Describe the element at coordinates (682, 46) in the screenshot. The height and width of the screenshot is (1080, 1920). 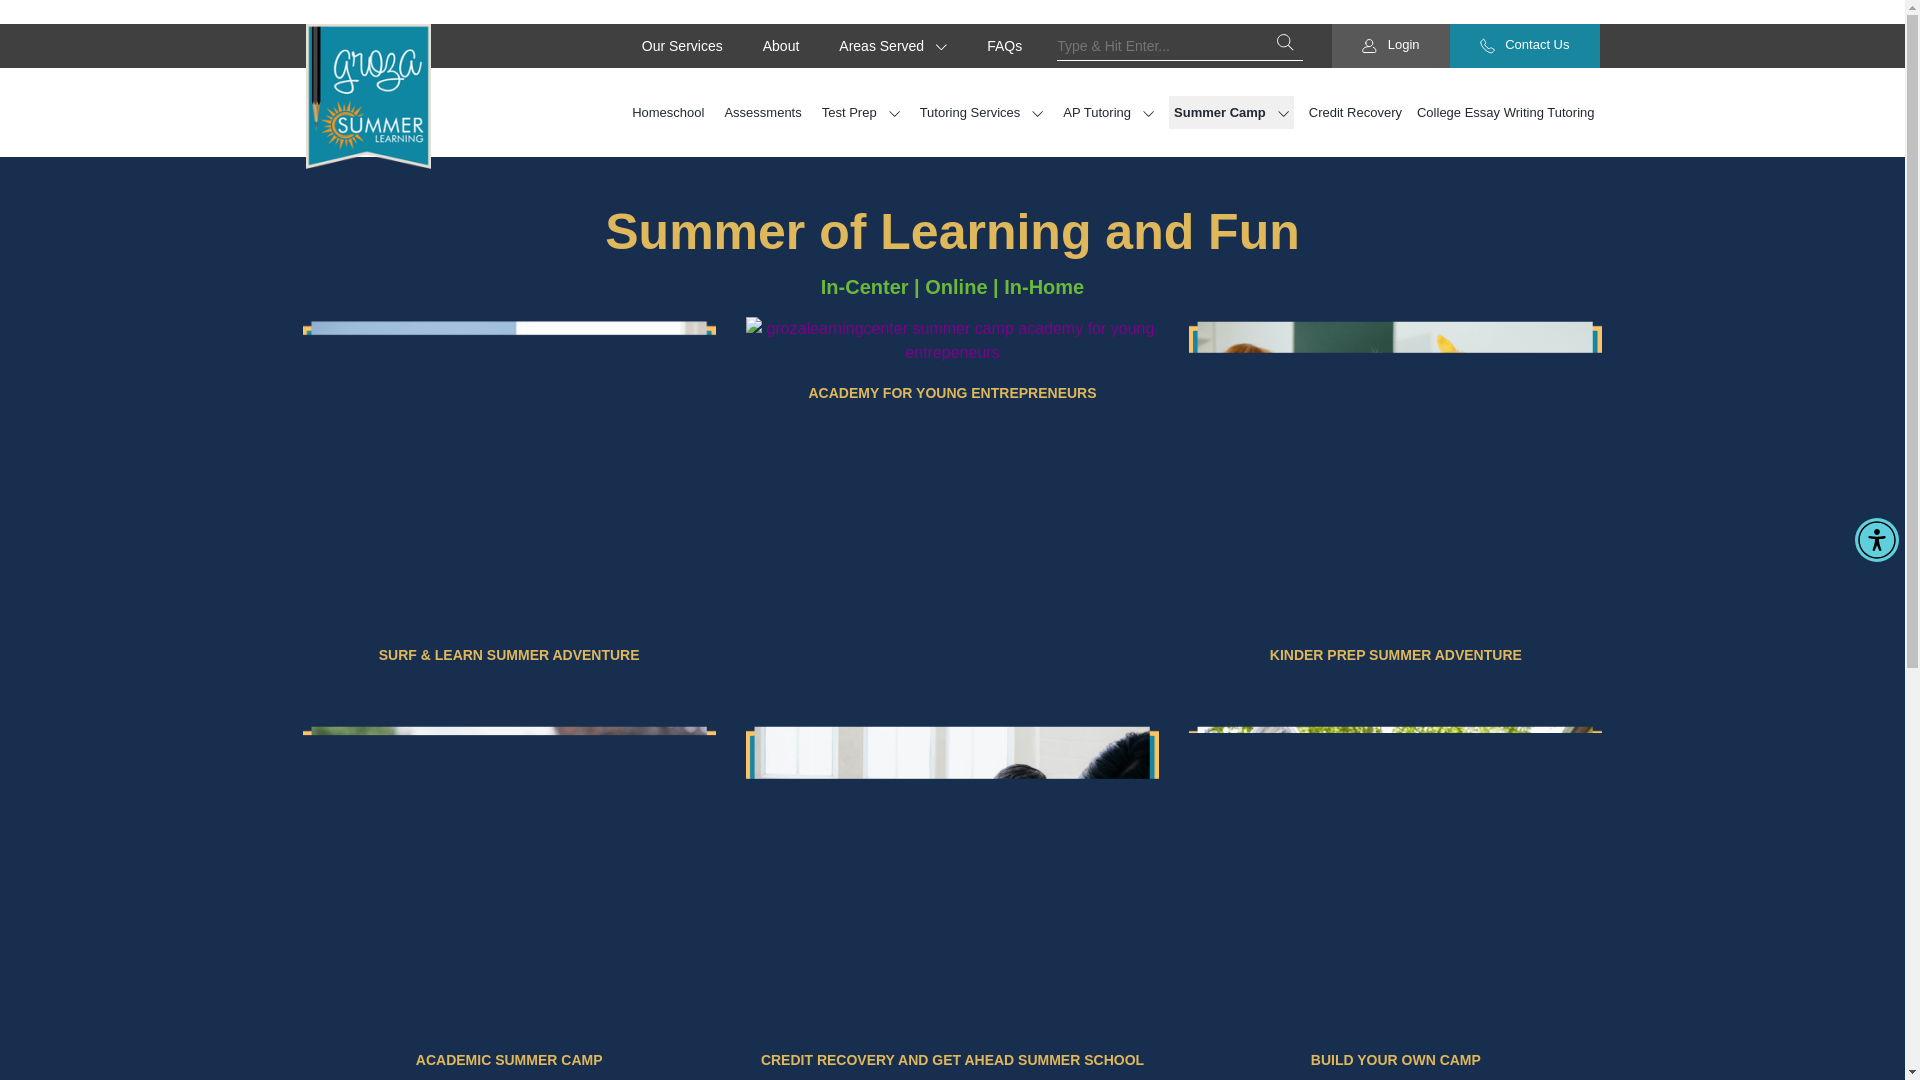
I see `Our Services` at that location.